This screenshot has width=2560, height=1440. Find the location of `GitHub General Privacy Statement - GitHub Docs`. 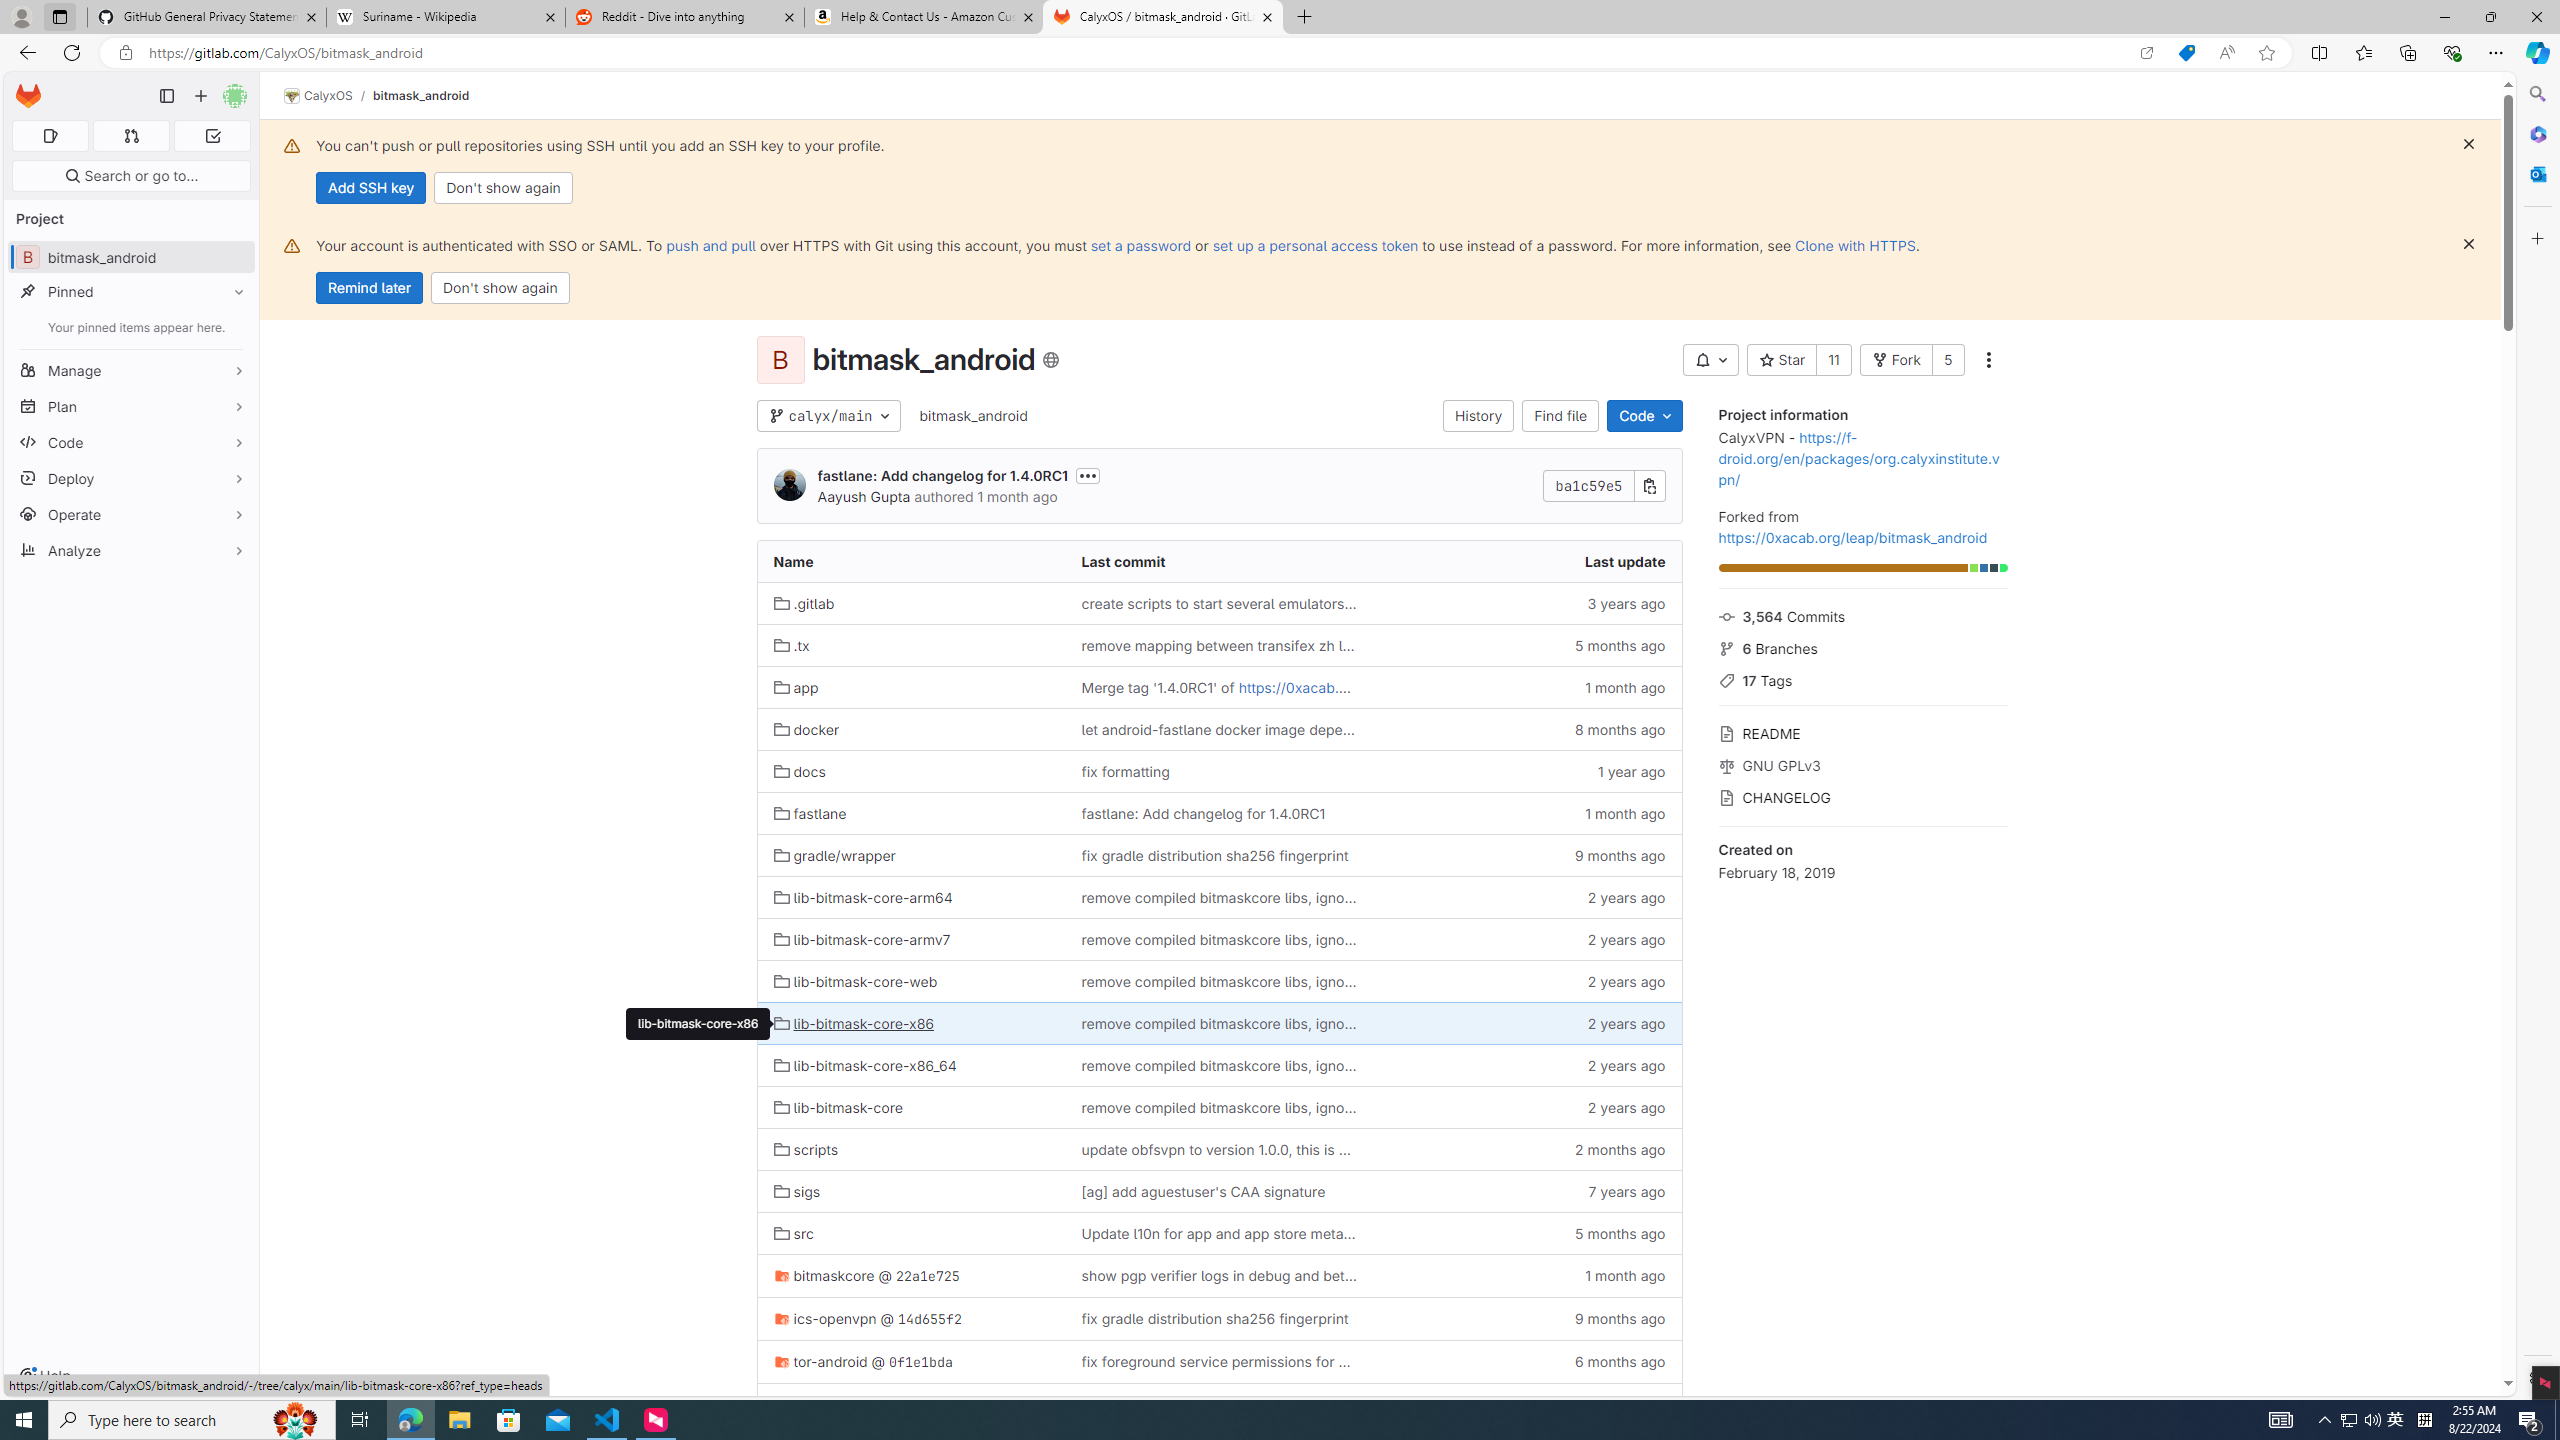

GitHub General Privacy Statement - GitHub Docs is located at coordinates (207, 17).